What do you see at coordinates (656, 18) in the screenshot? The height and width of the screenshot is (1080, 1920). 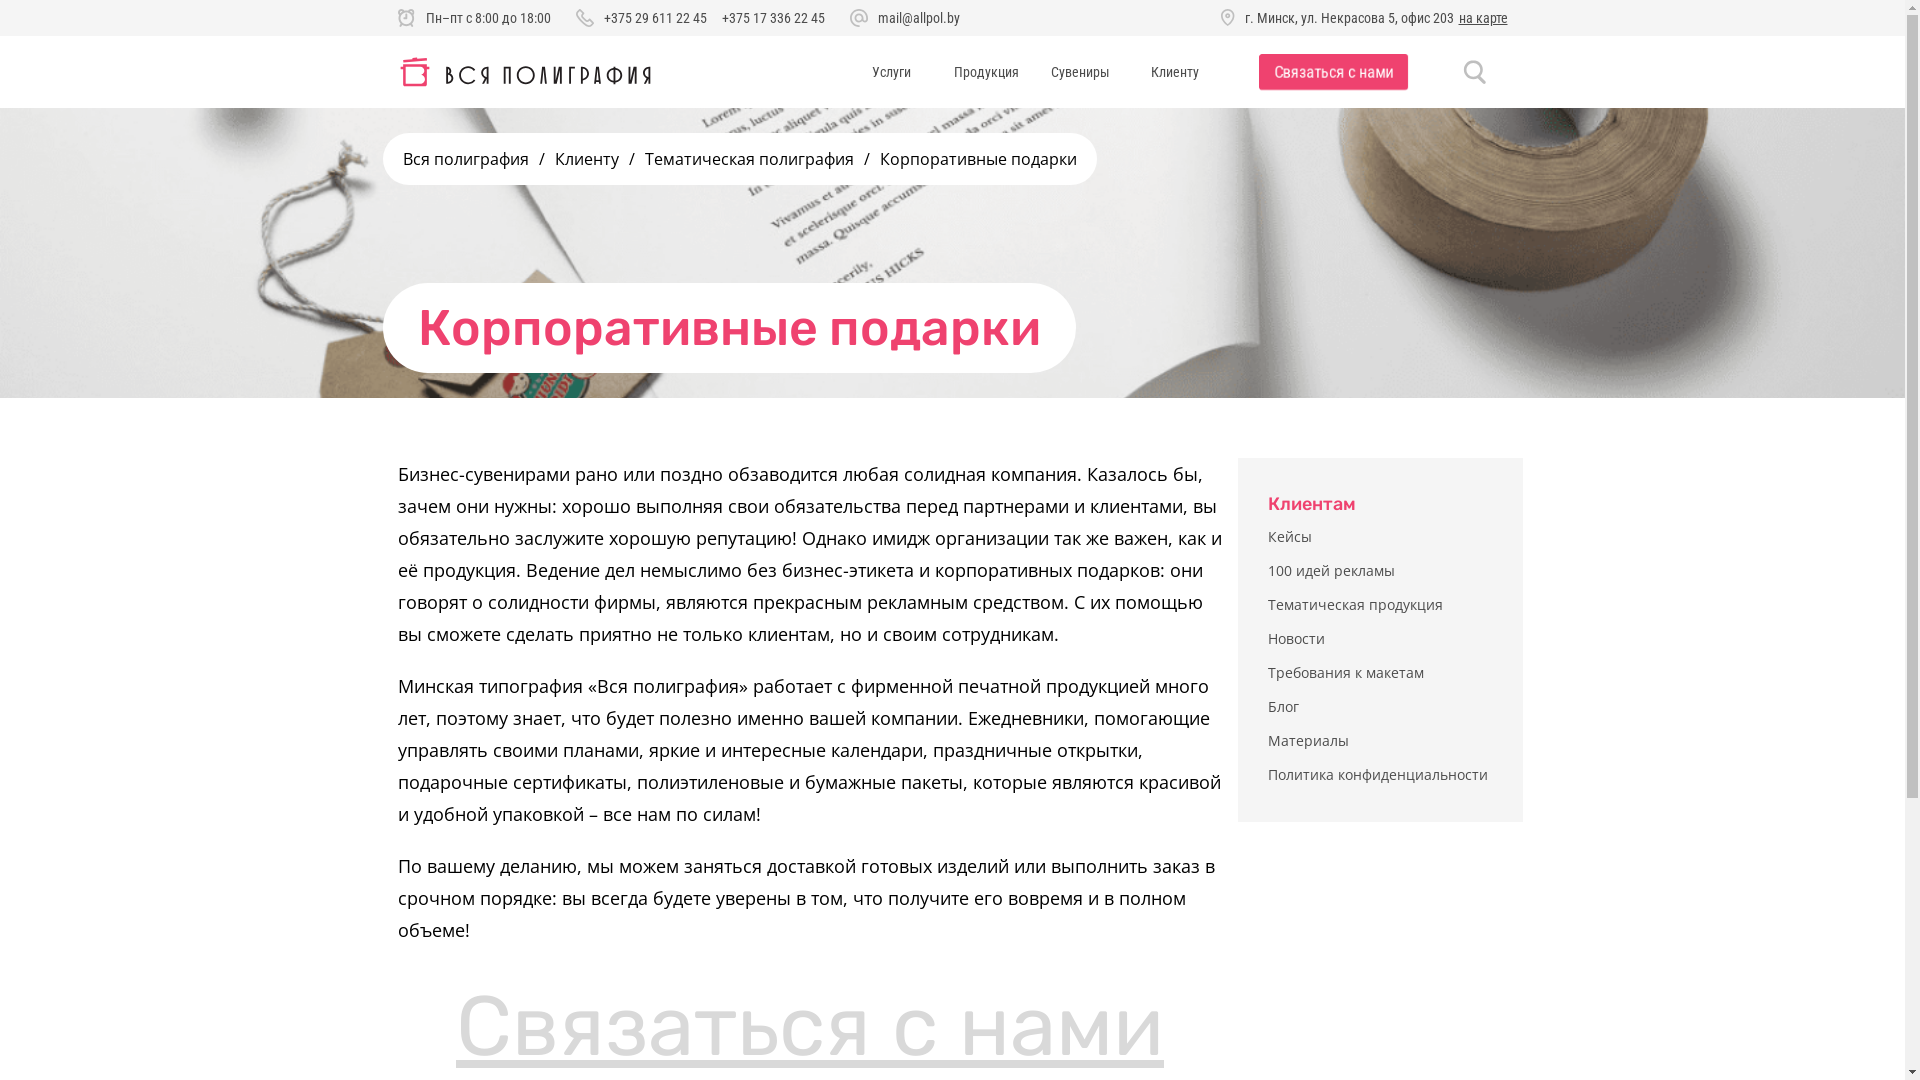 I see `+375 29 611 22 45` at bounding box center [656, 18].